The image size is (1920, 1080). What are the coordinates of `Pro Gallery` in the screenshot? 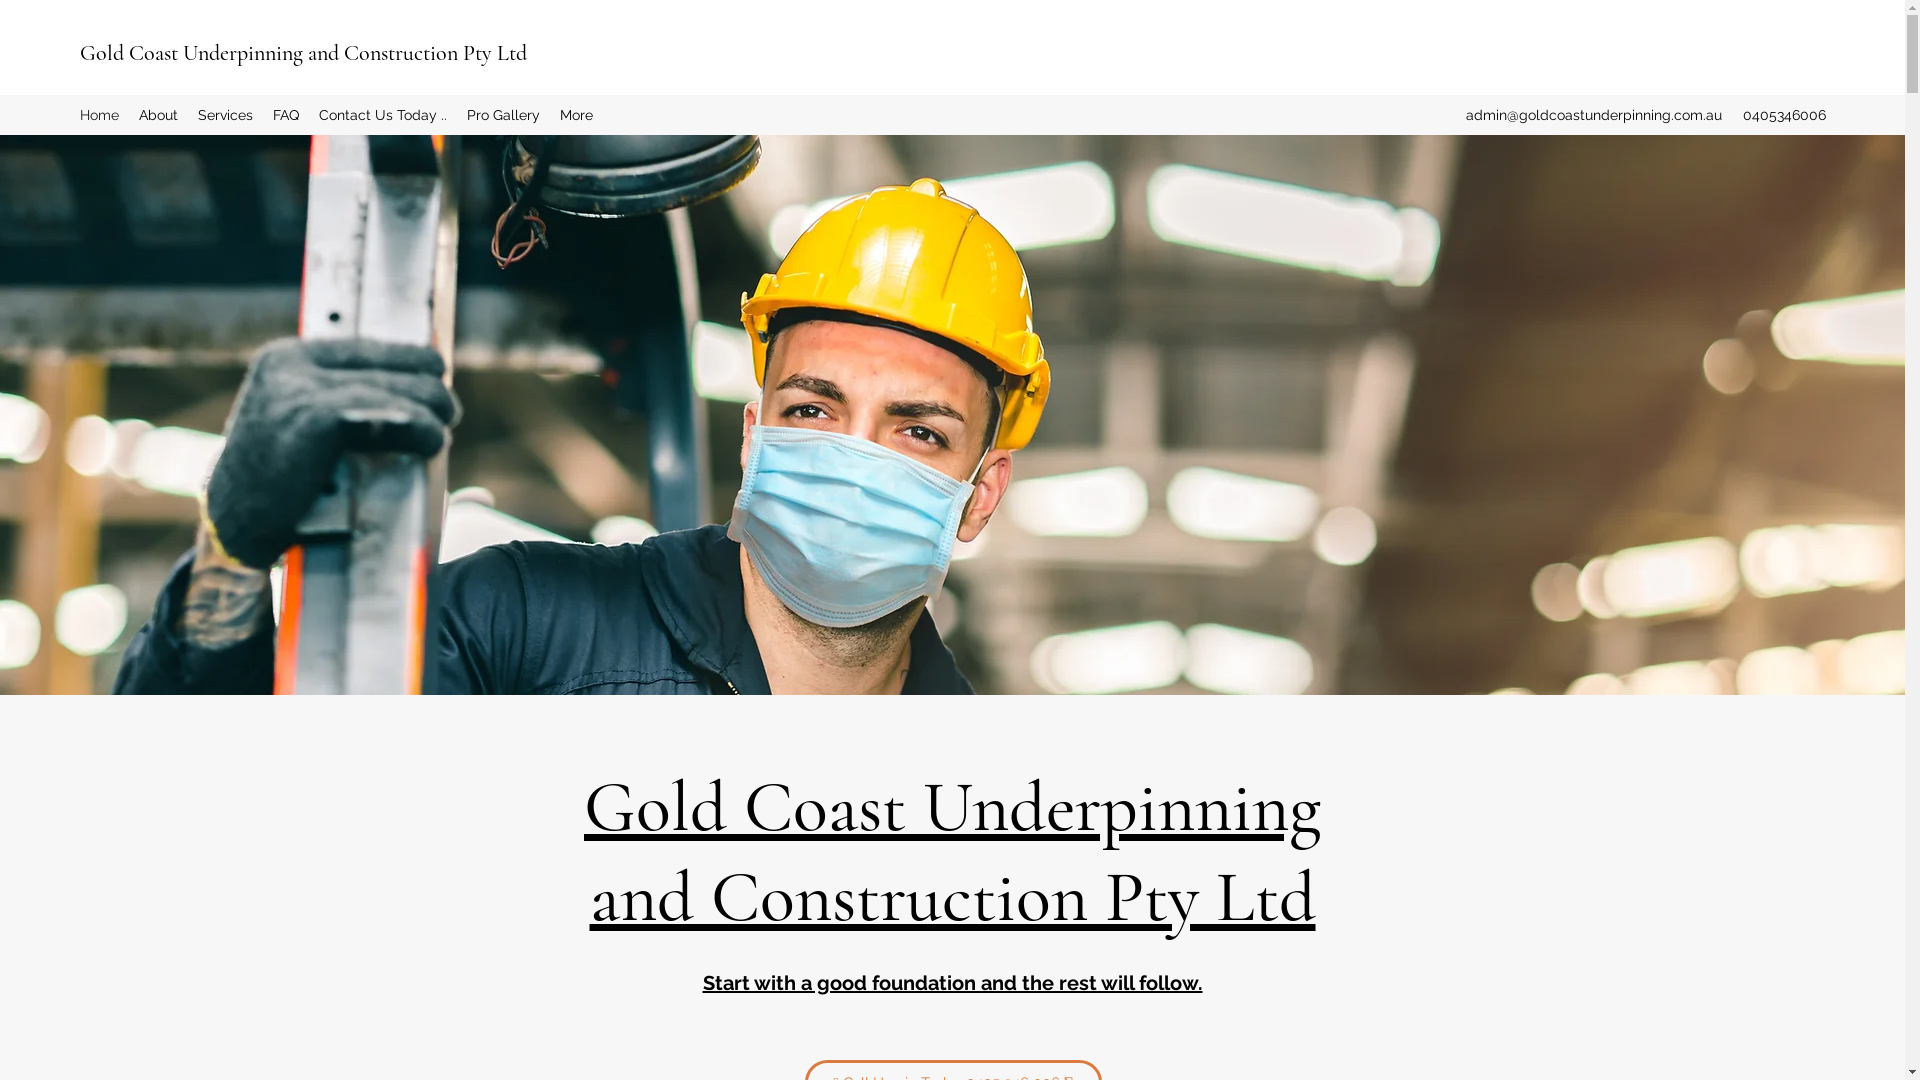 It's located at (504, 115).